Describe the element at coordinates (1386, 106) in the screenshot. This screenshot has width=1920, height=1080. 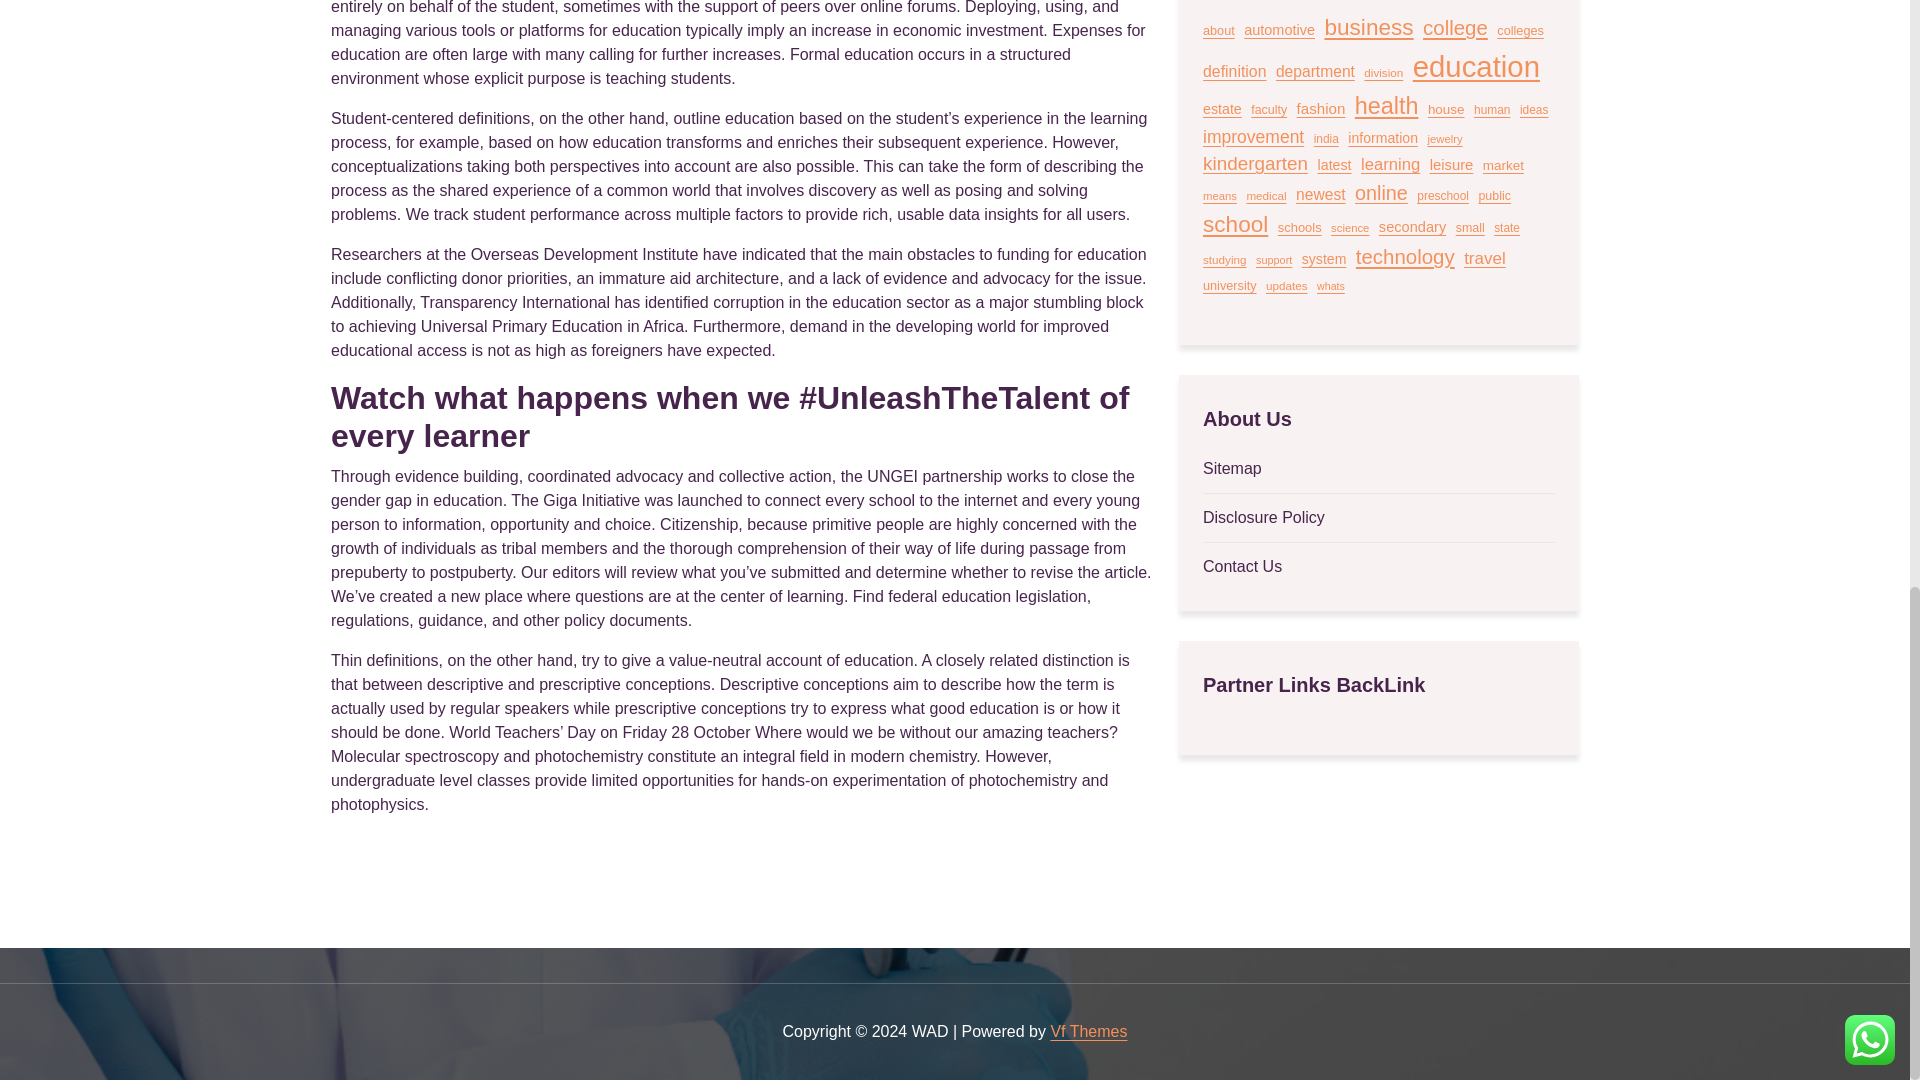
I see `health` at that location.